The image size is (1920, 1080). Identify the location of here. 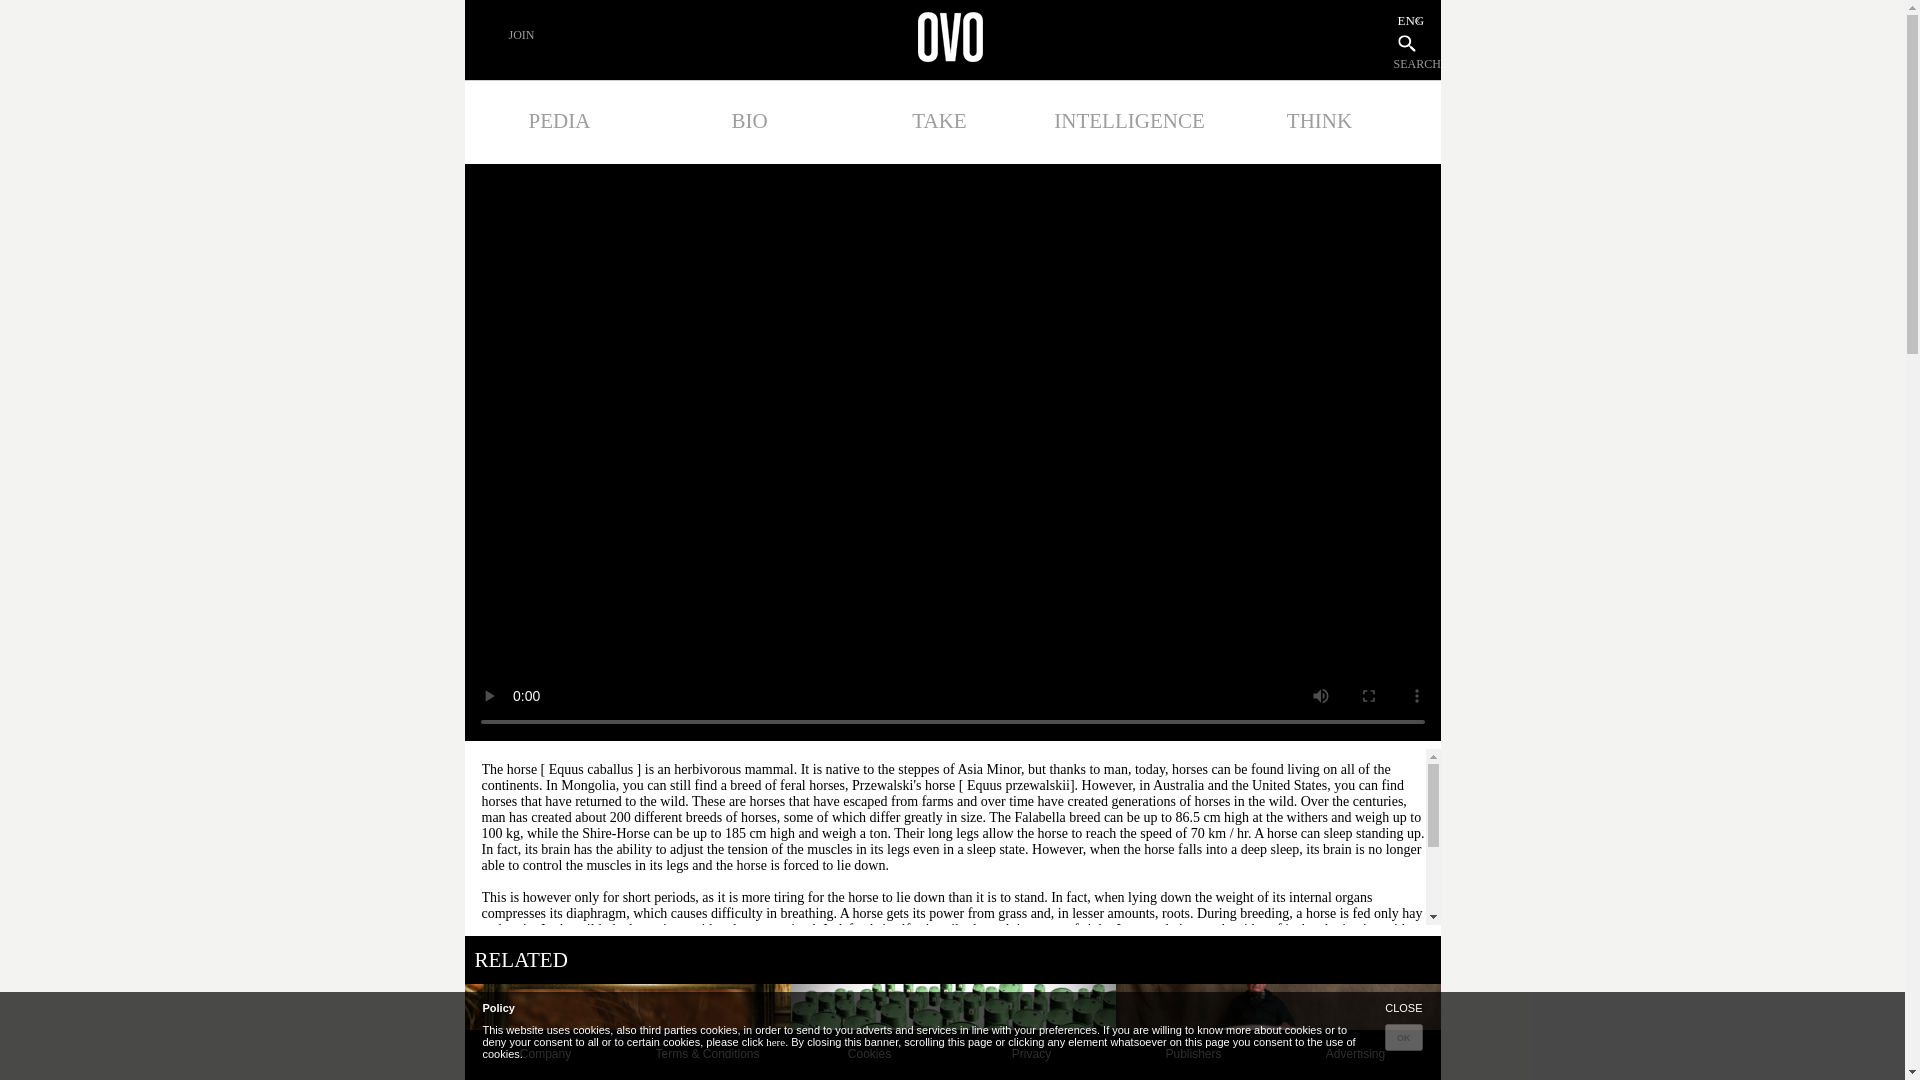
(776, 1041).